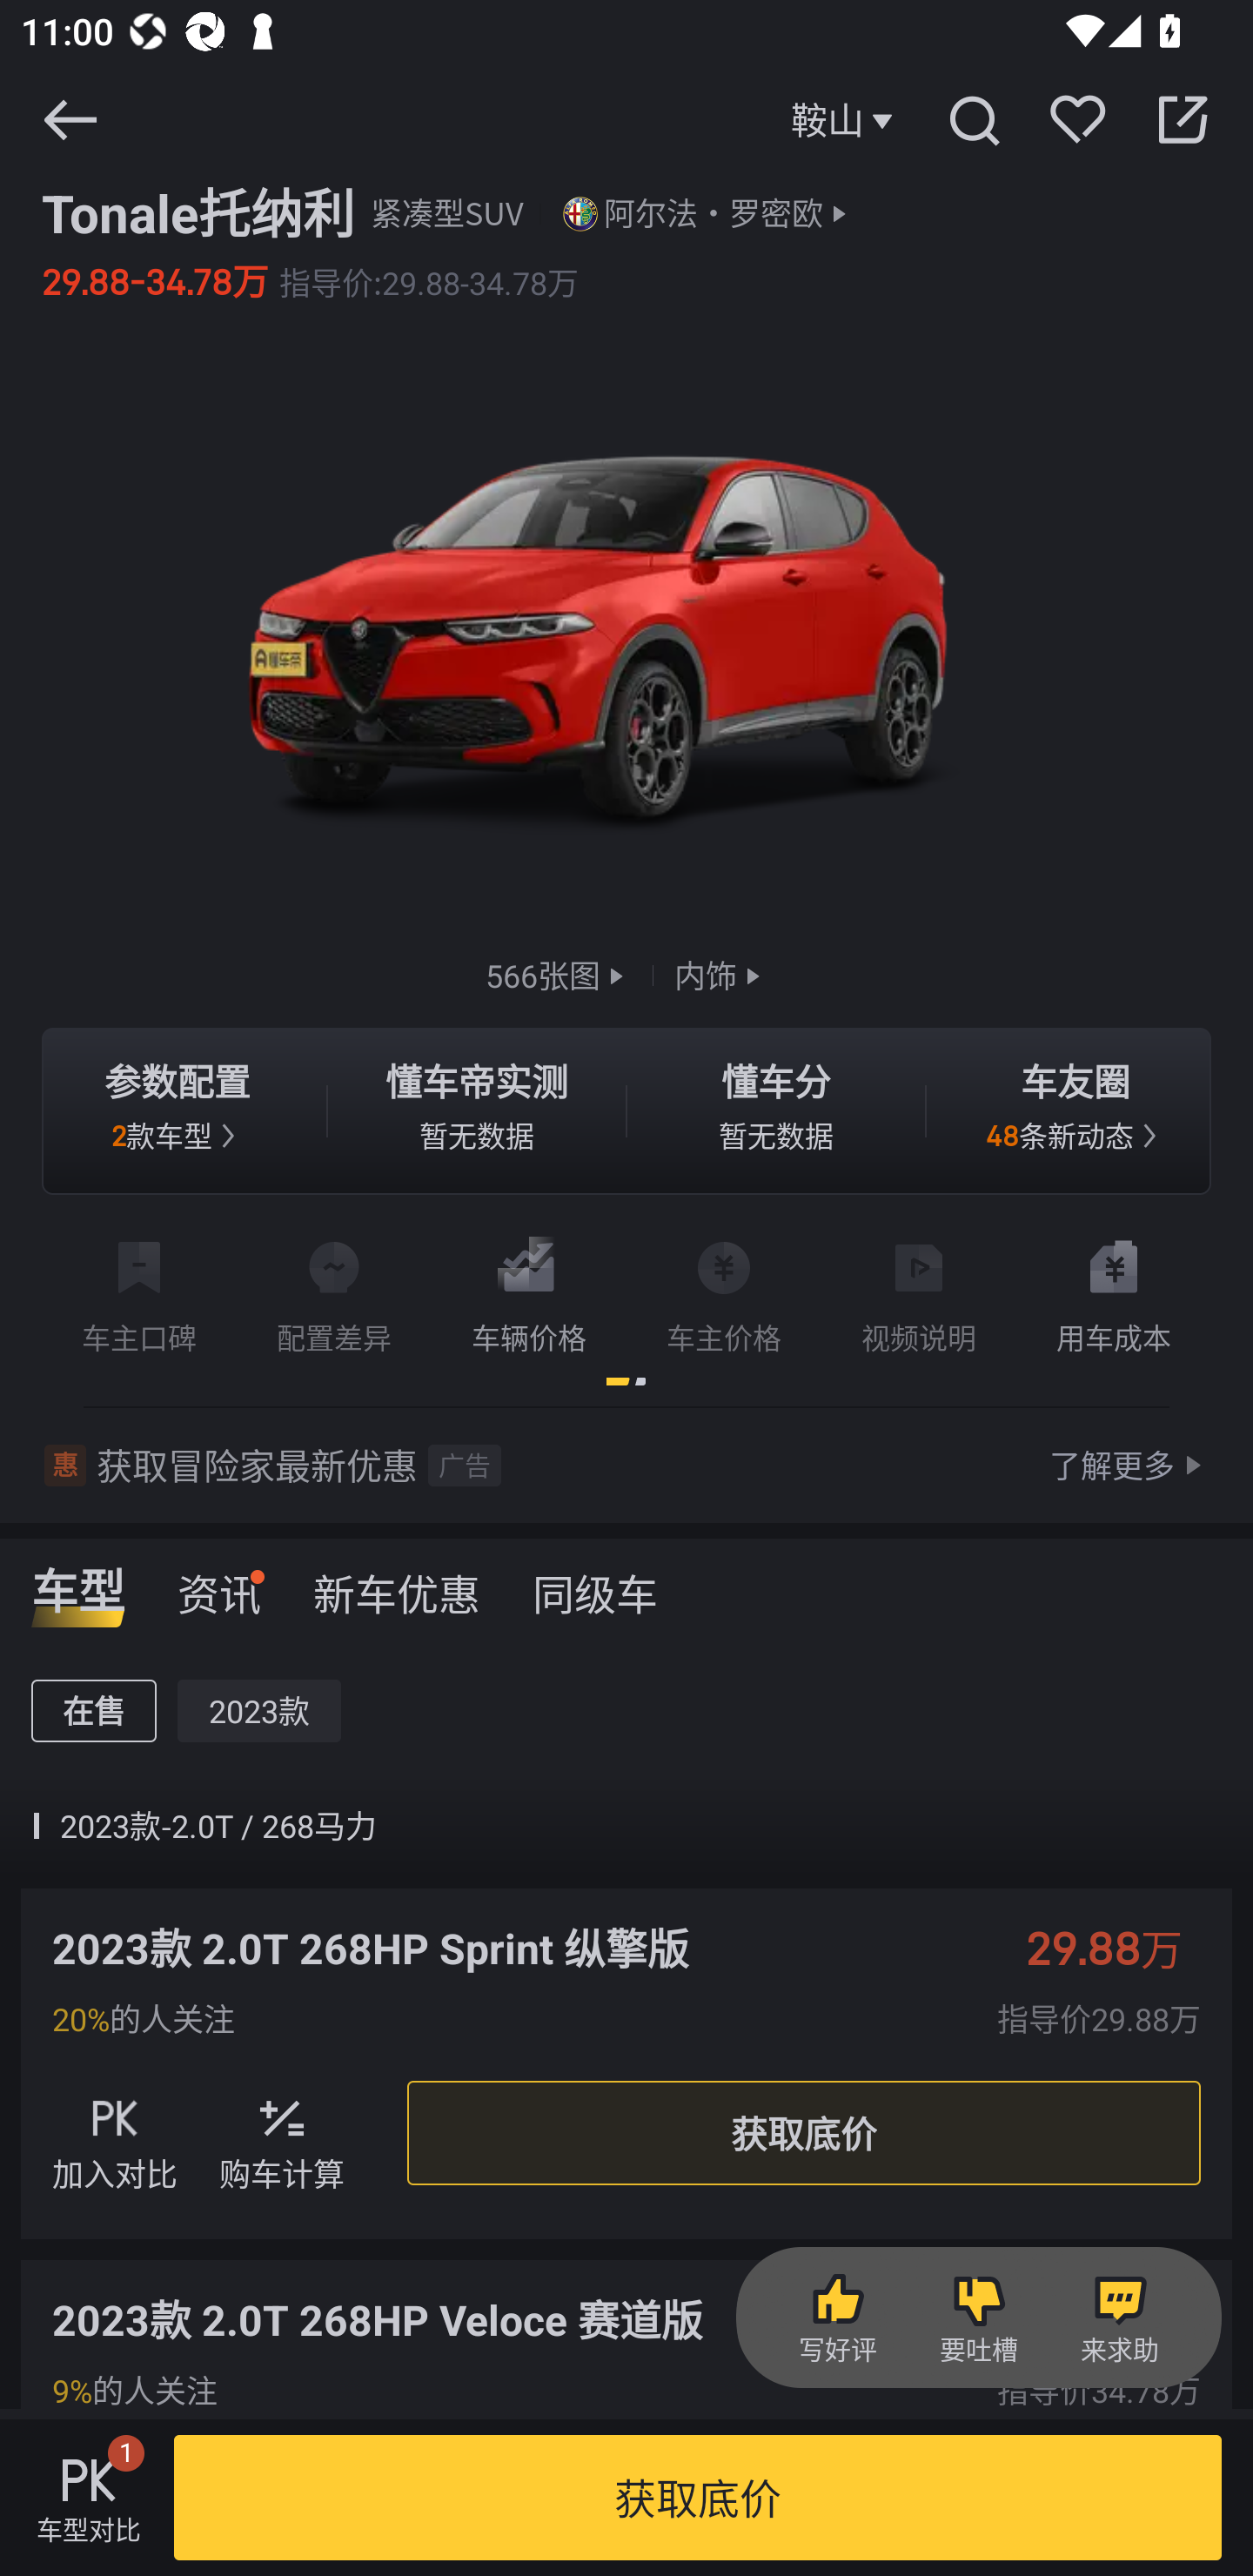 The image size is (1253, 2576). What do you see at coordinates (1119, 2318) in the screenshot?
I see `来求助` at bounding box center [1119, 2318].